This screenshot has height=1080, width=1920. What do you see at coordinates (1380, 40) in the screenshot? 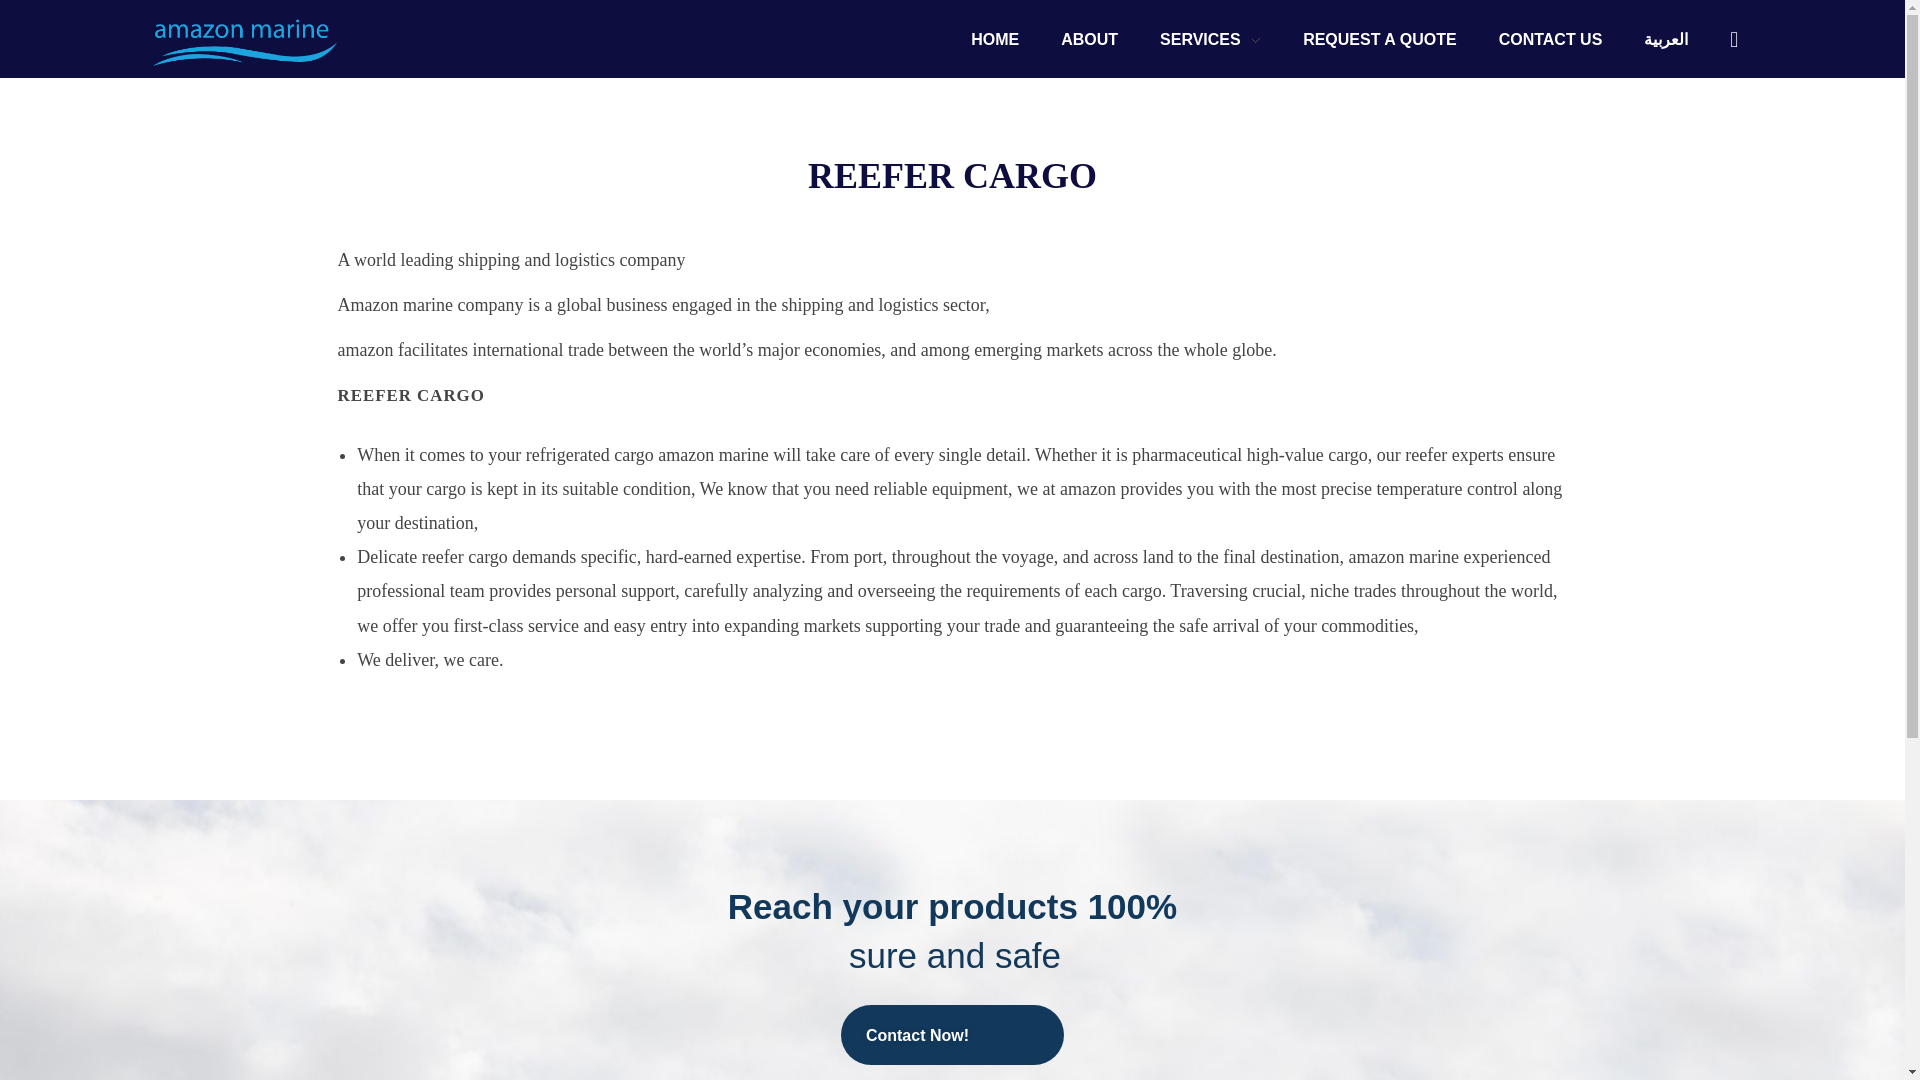
I see `REQUEST A QUOTE` at bounding box center [1380, 40].